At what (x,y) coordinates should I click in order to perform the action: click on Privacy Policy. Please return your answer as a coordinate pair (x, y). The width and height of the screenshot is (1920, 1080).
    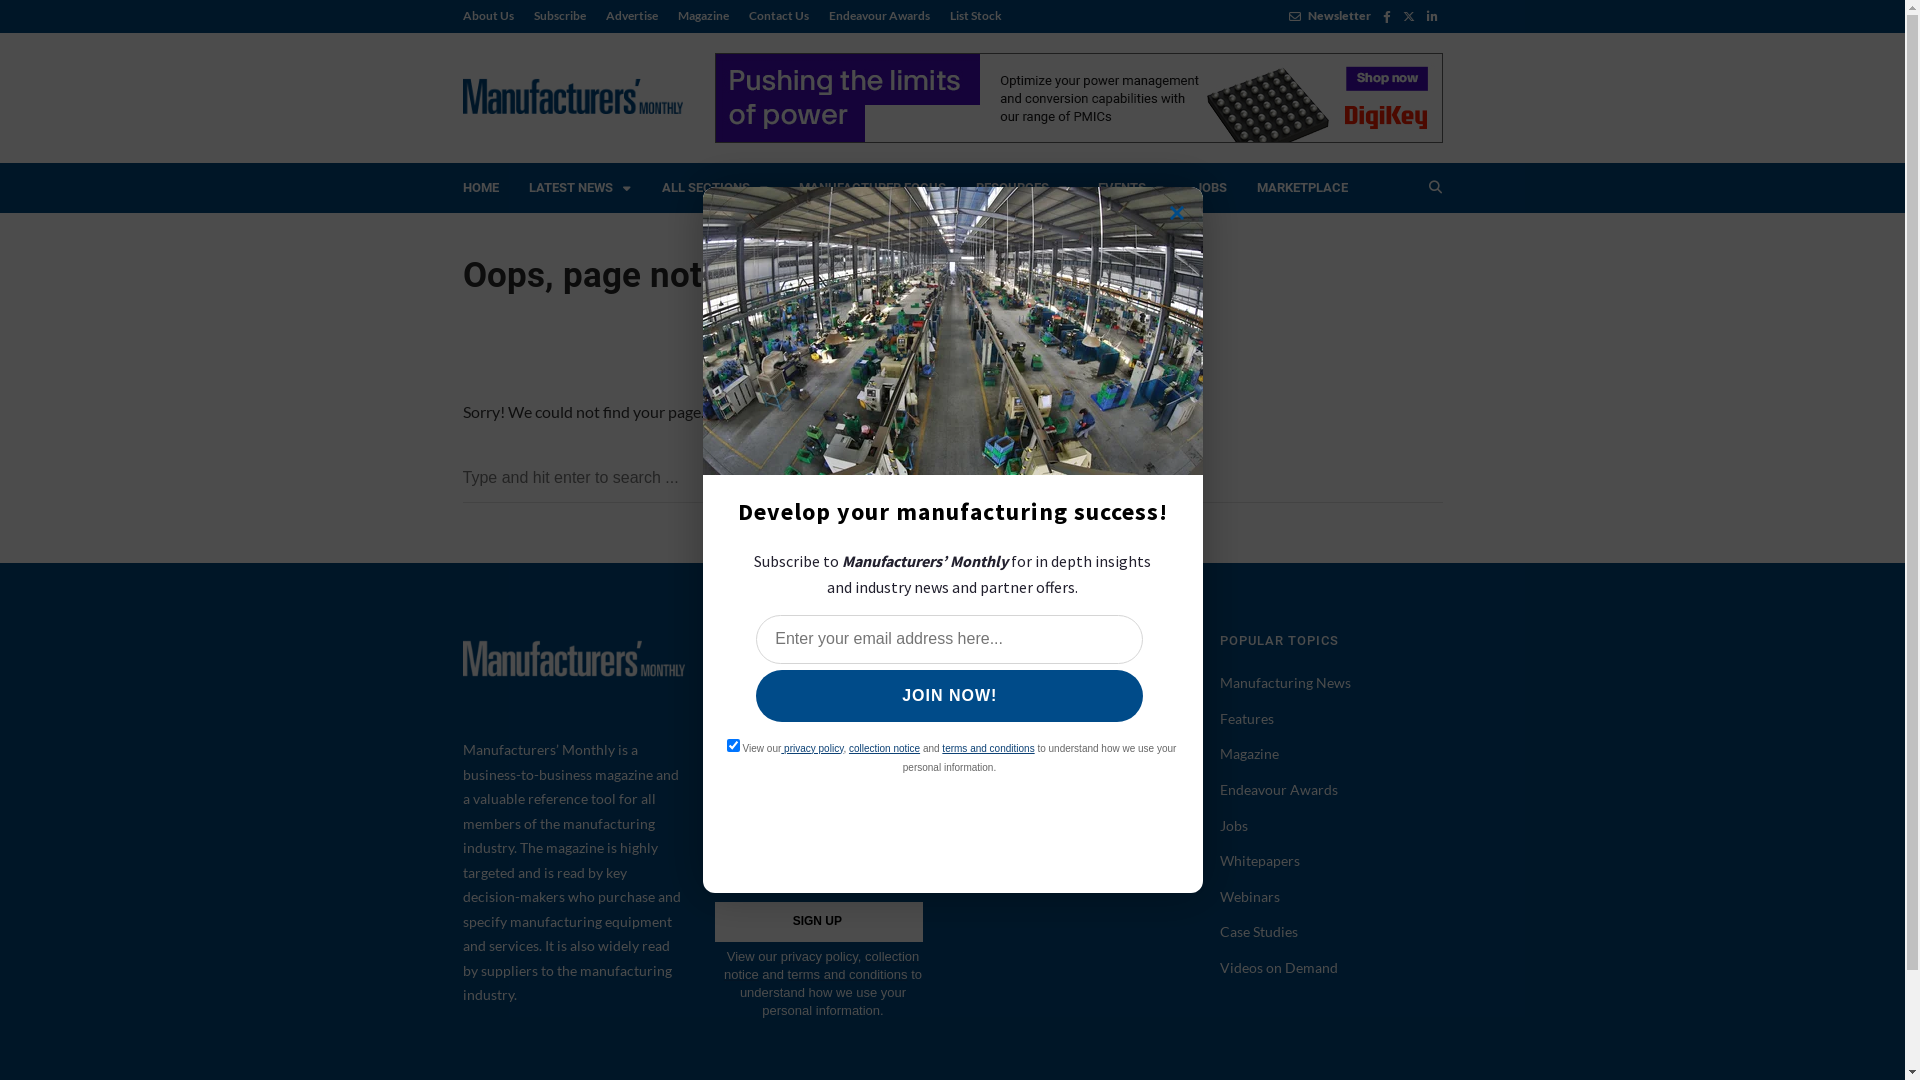
    Looking at the image, I should click on (1012, 842).